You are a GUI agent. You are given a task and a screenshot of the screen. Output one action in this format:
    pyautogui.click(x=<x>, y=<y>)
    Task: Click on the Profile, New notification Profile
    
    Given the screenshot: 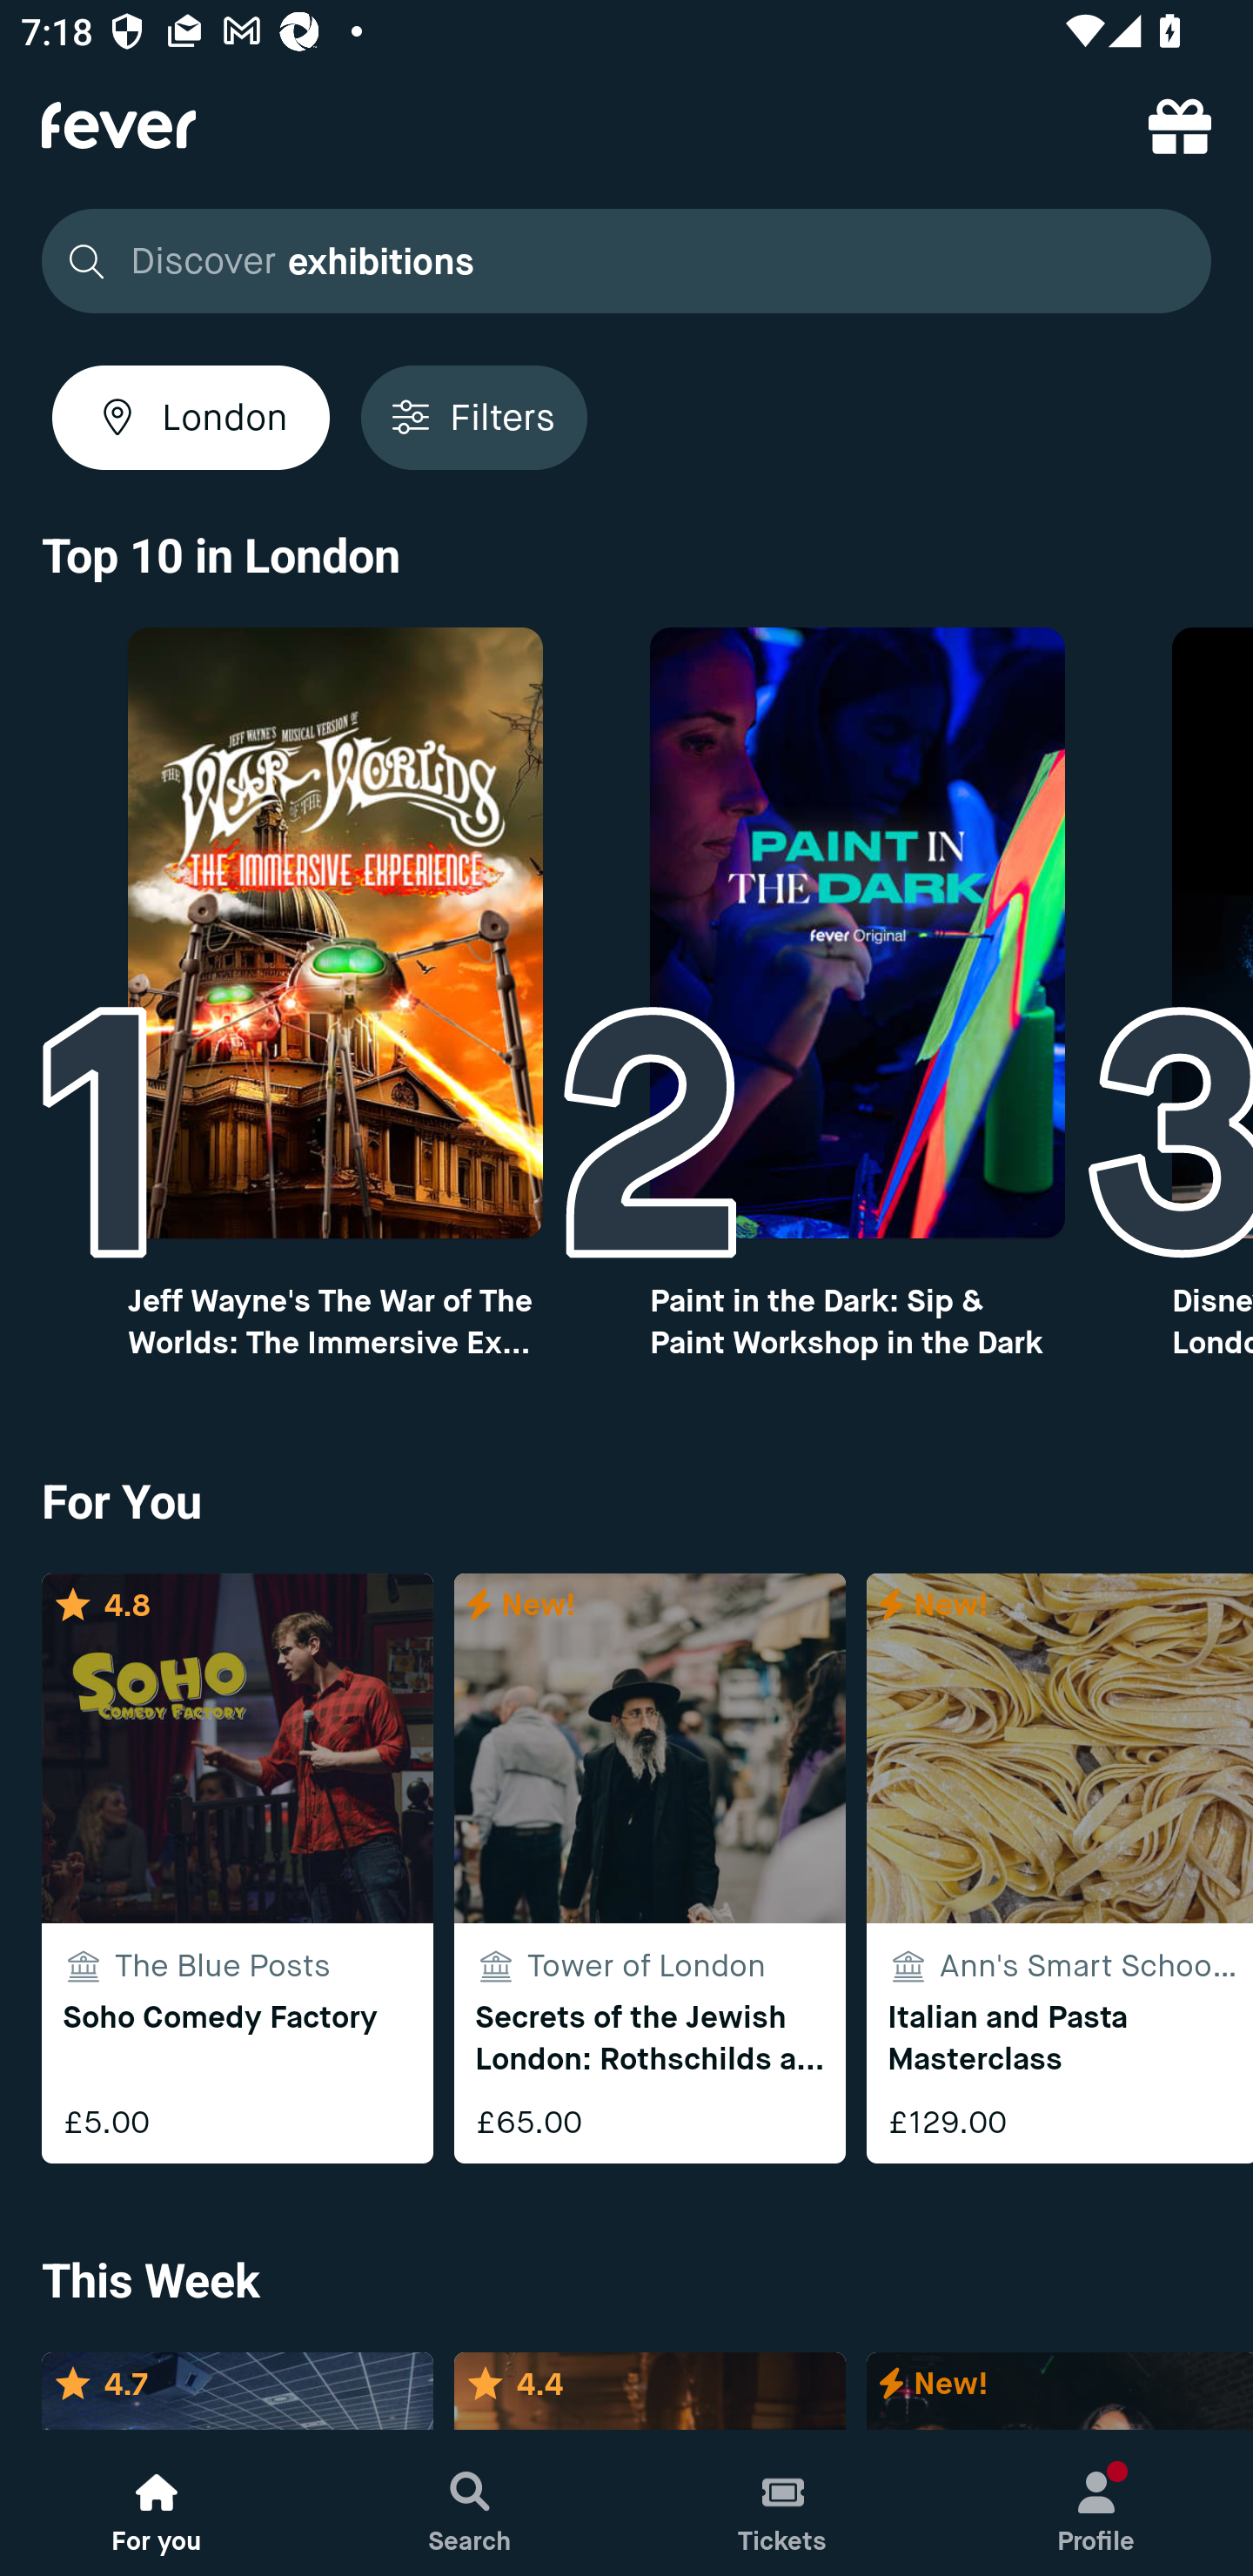 What is the action you would take?
    pyautogui.click(x=1096, y=2503)
    